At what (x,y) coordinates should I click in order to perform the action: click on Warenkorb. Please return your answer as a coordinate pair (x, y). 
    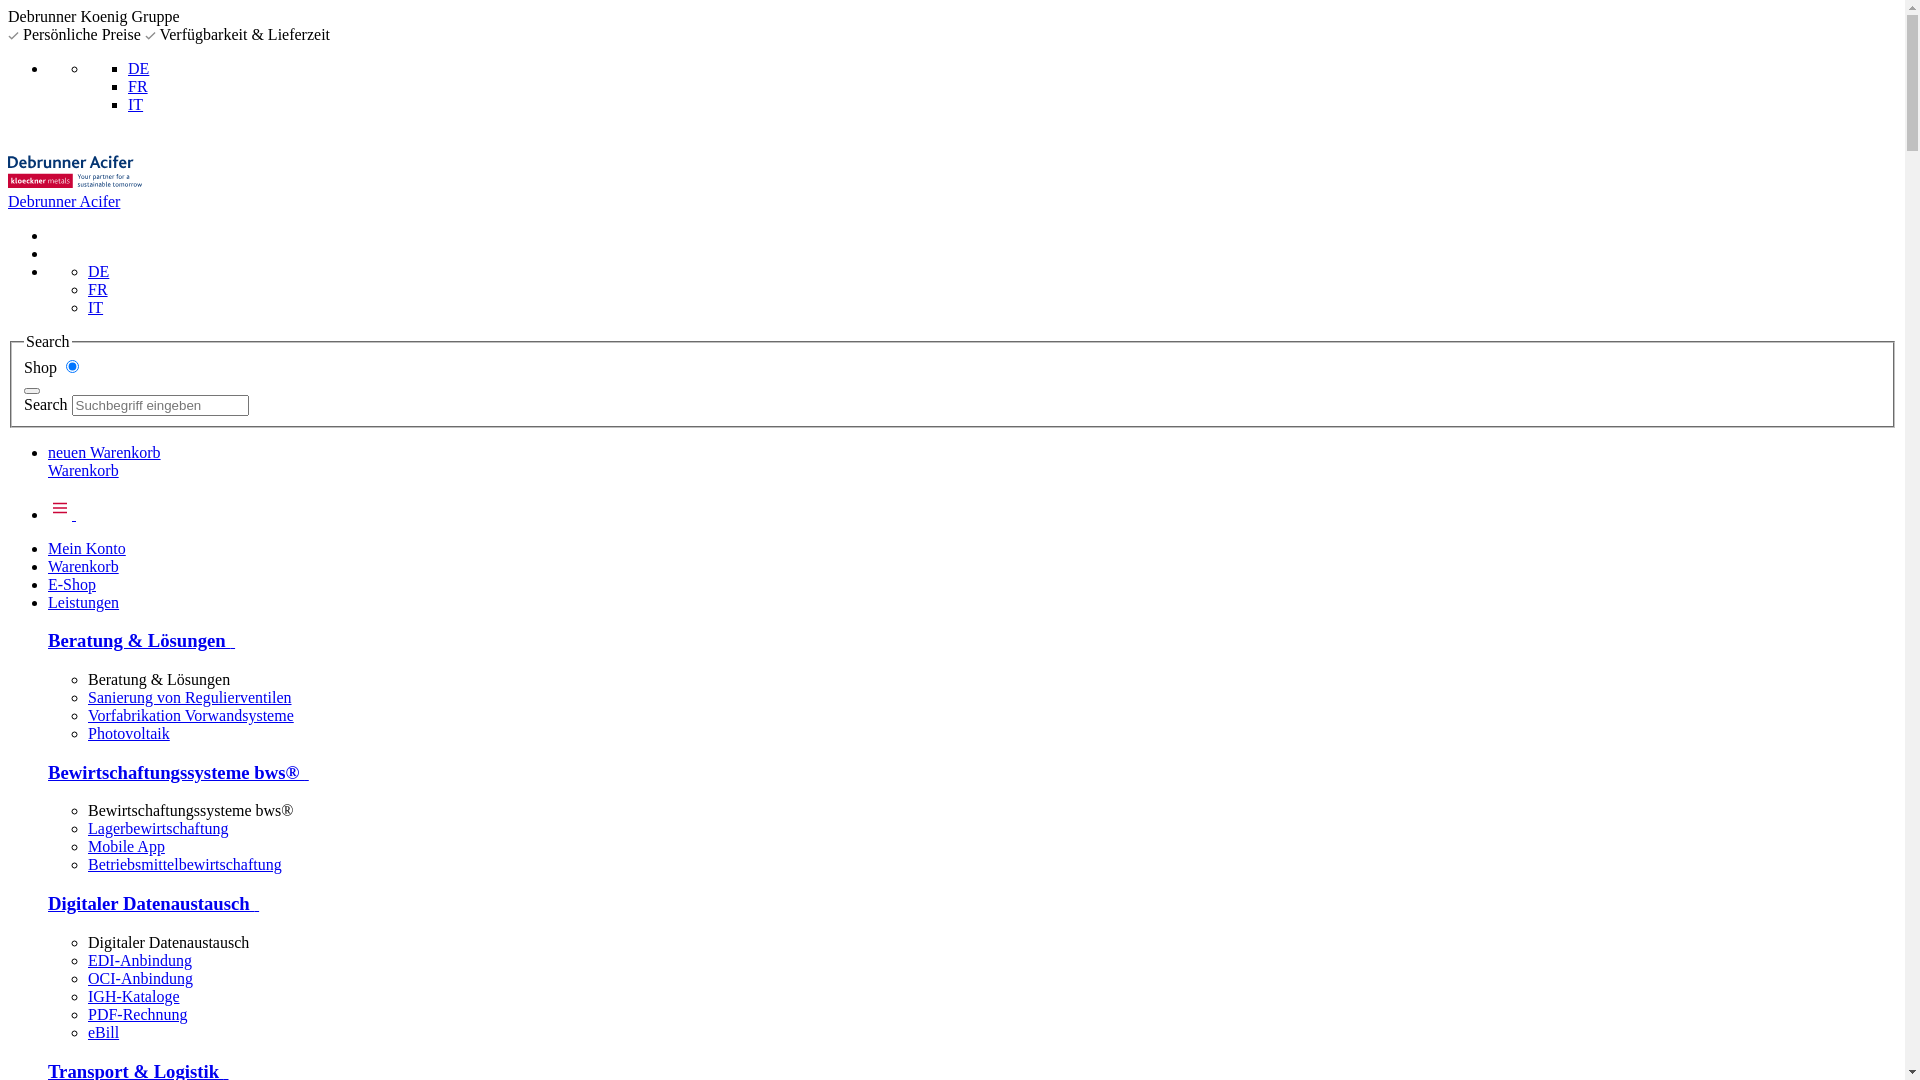
    Looking at the image, I should click on (84, 566).